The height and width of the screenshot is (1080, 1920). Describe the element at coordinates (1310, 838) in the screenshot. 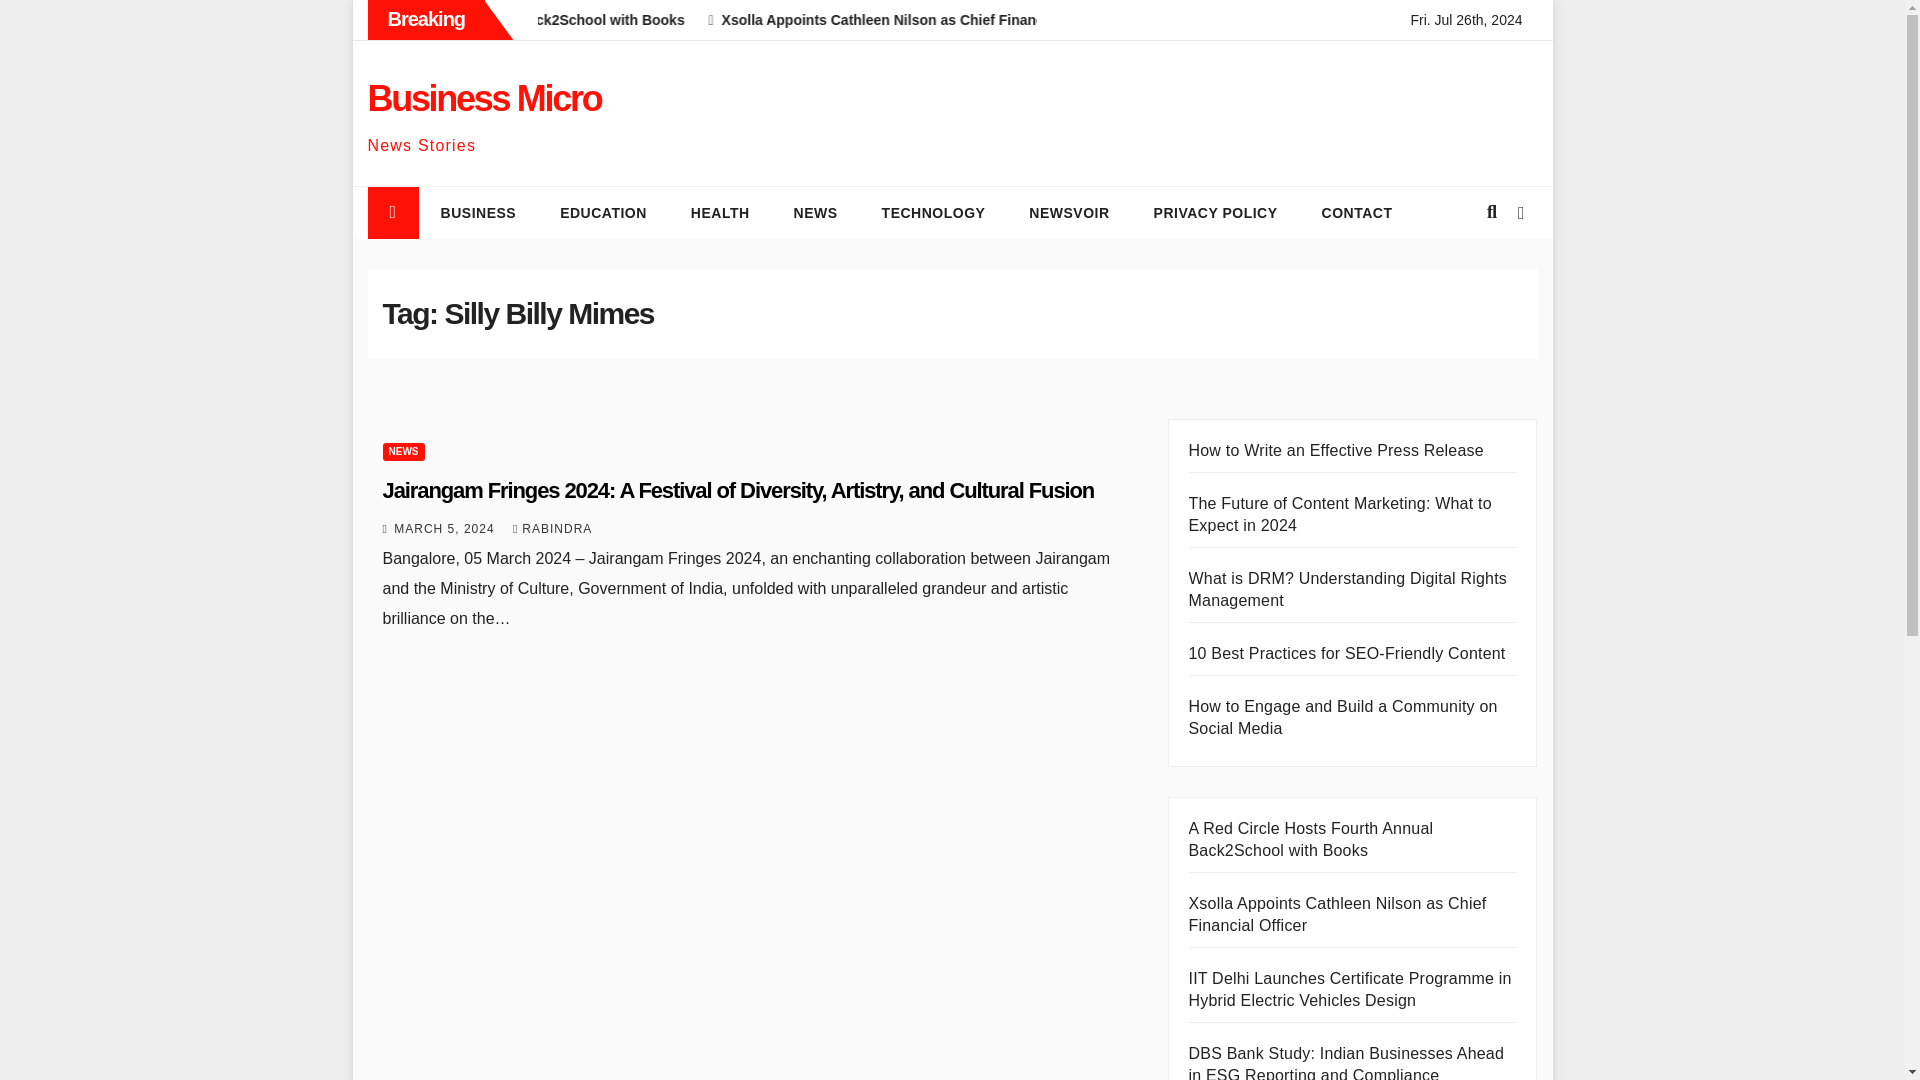

I see `A Red Circle Hosts Fourth Annual Back2School with Books` at that location.